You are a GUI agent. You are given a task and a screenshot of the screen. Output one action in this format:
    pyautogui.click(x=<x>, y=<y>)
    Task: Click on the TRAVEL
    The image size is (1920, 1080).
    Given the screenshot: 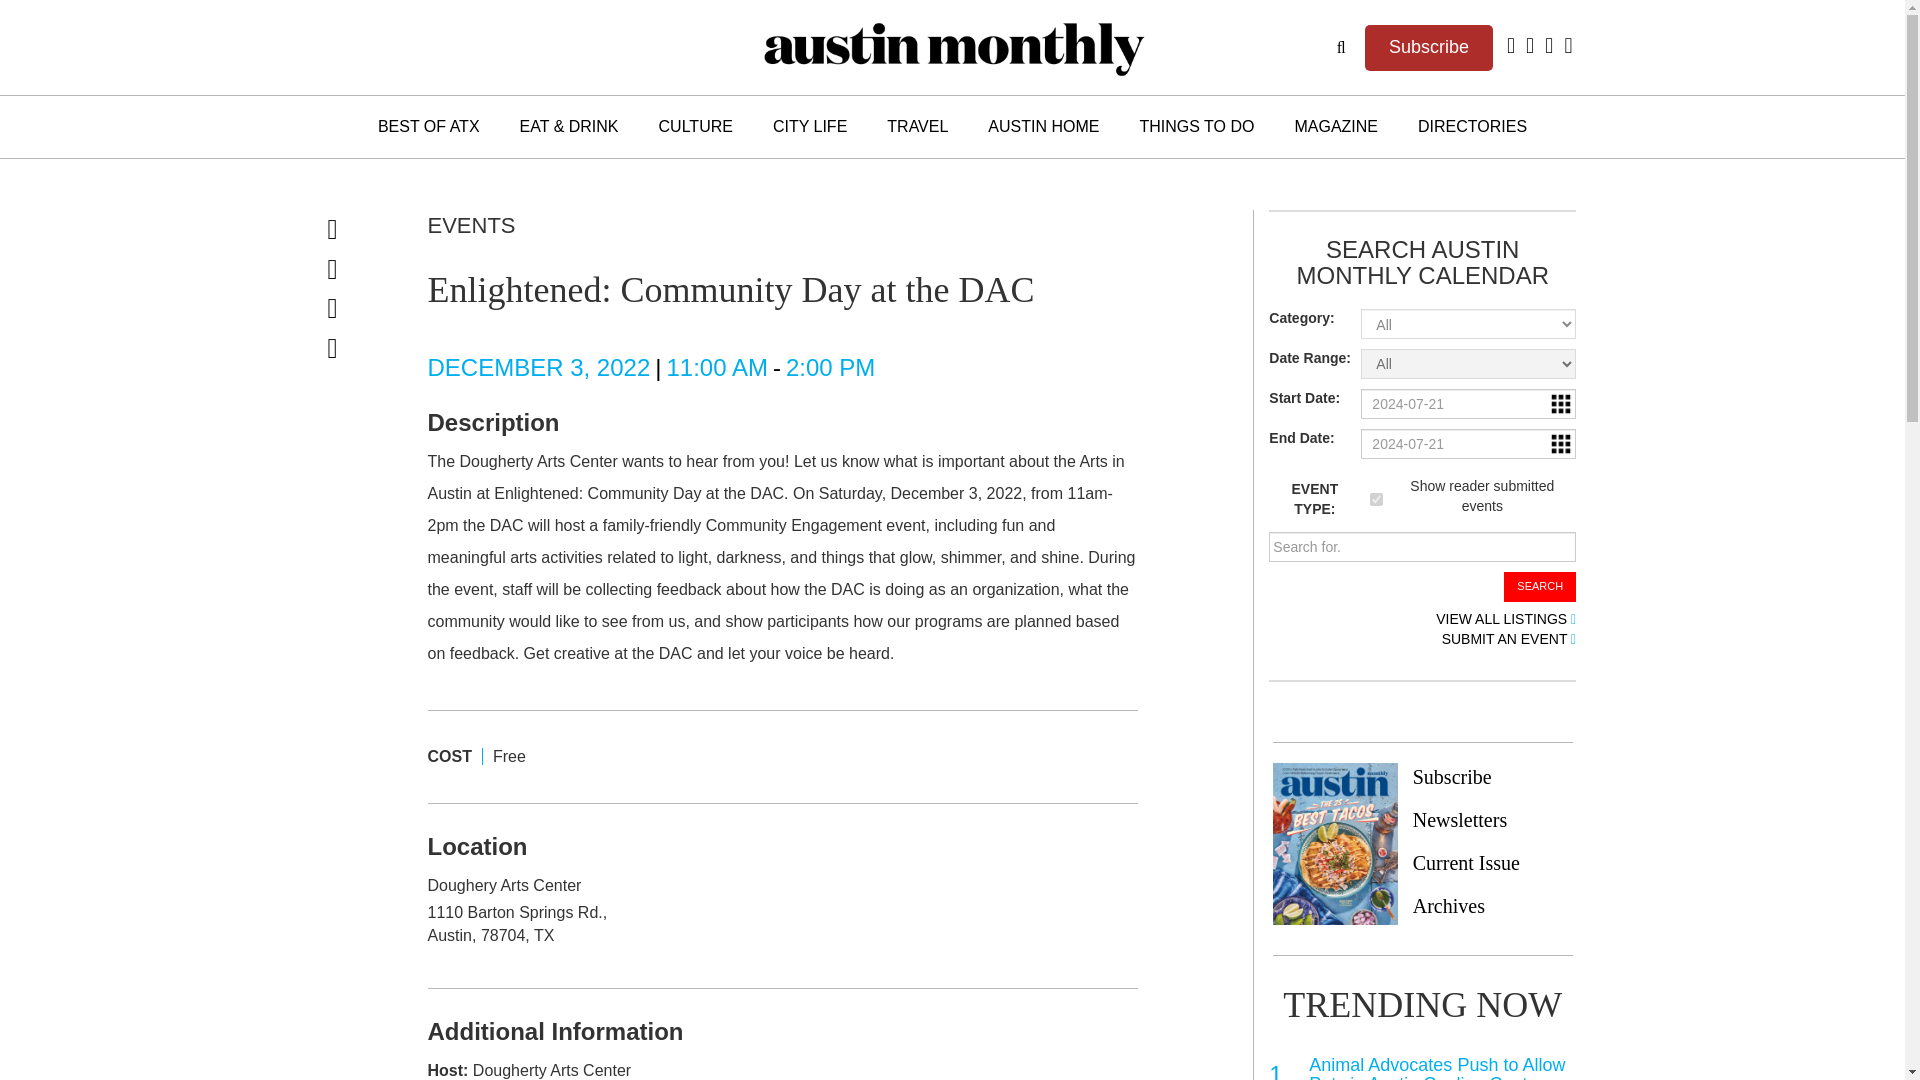 What is the action you would take?
    pyautogui.click(x=917, y=126)
    